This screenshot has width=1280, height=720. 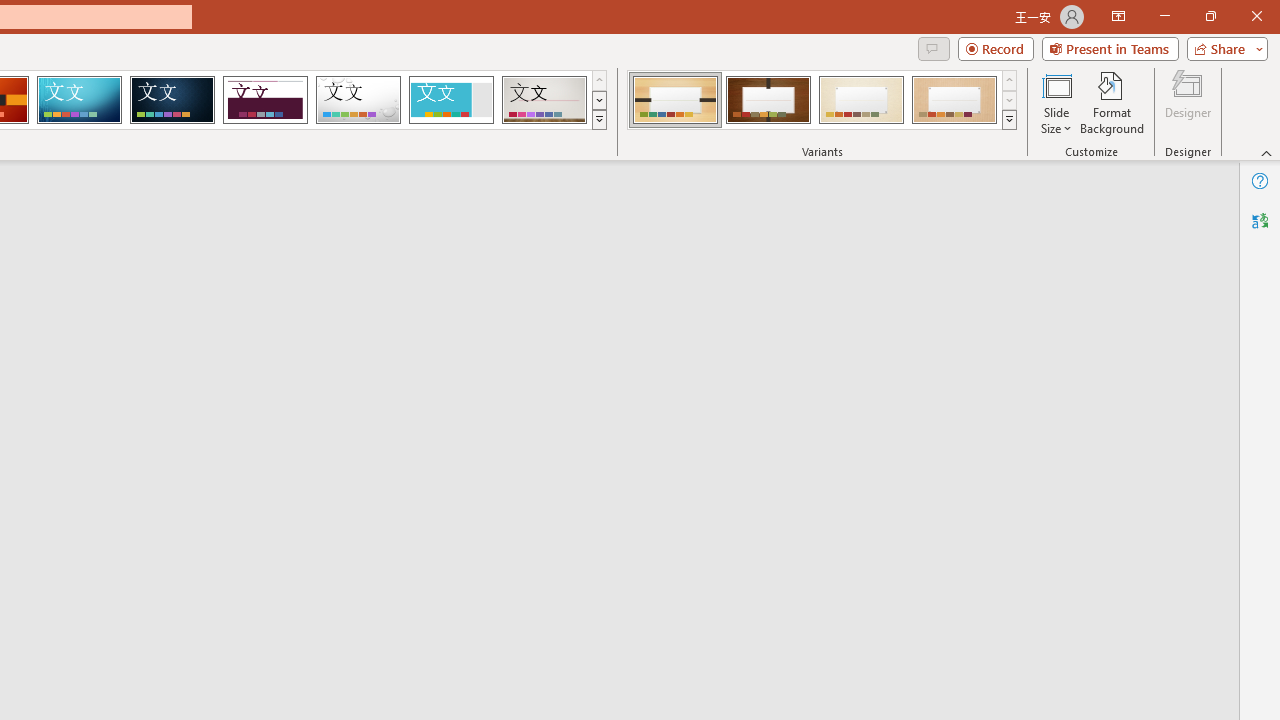 What do you see at coordinates (861, 100) in the screenshot?
I see `Organic Variant 3` at bounding box center [861, 100].